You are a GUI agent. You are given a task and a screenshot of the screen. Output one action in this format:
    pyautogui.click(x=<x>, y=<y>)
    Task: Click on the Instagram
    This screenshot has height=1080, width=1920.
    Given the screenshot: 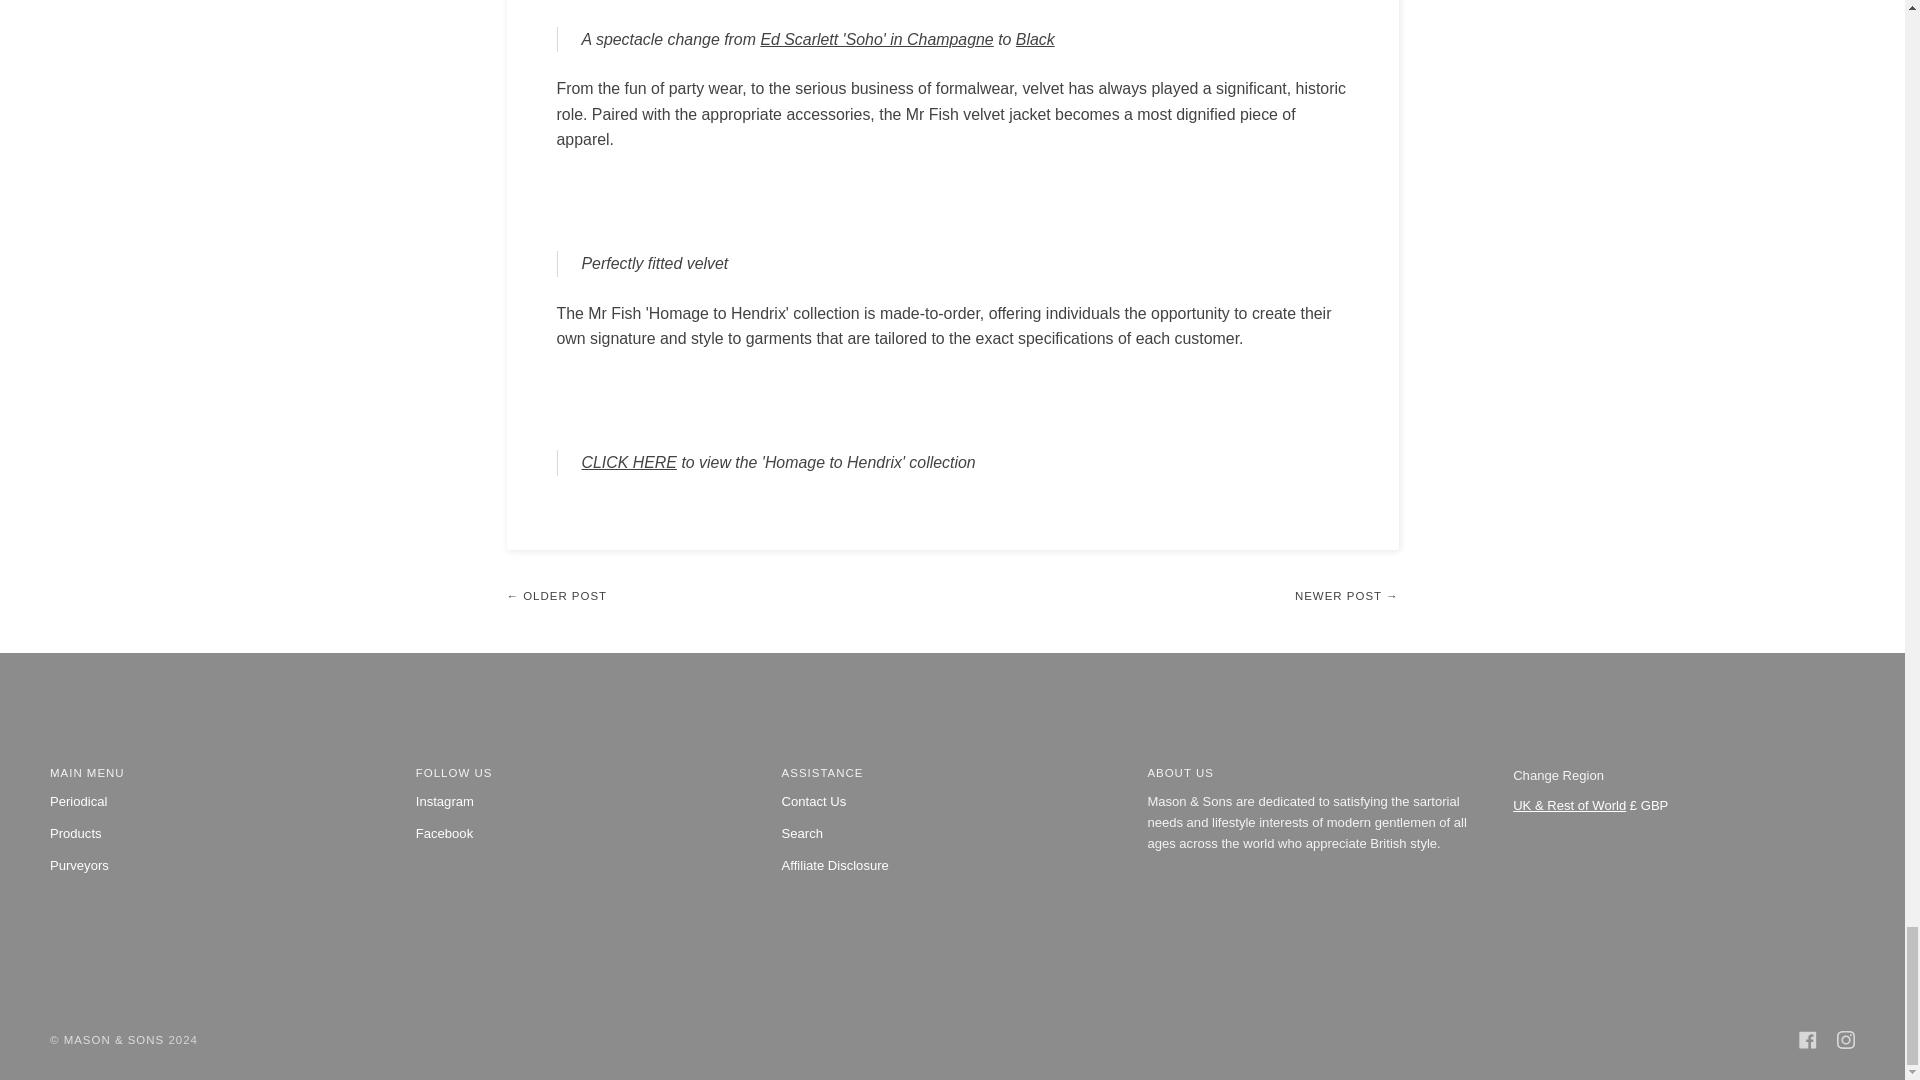 What is the action you would take?
    pyautogui.click(x=1846, y=1040)
    